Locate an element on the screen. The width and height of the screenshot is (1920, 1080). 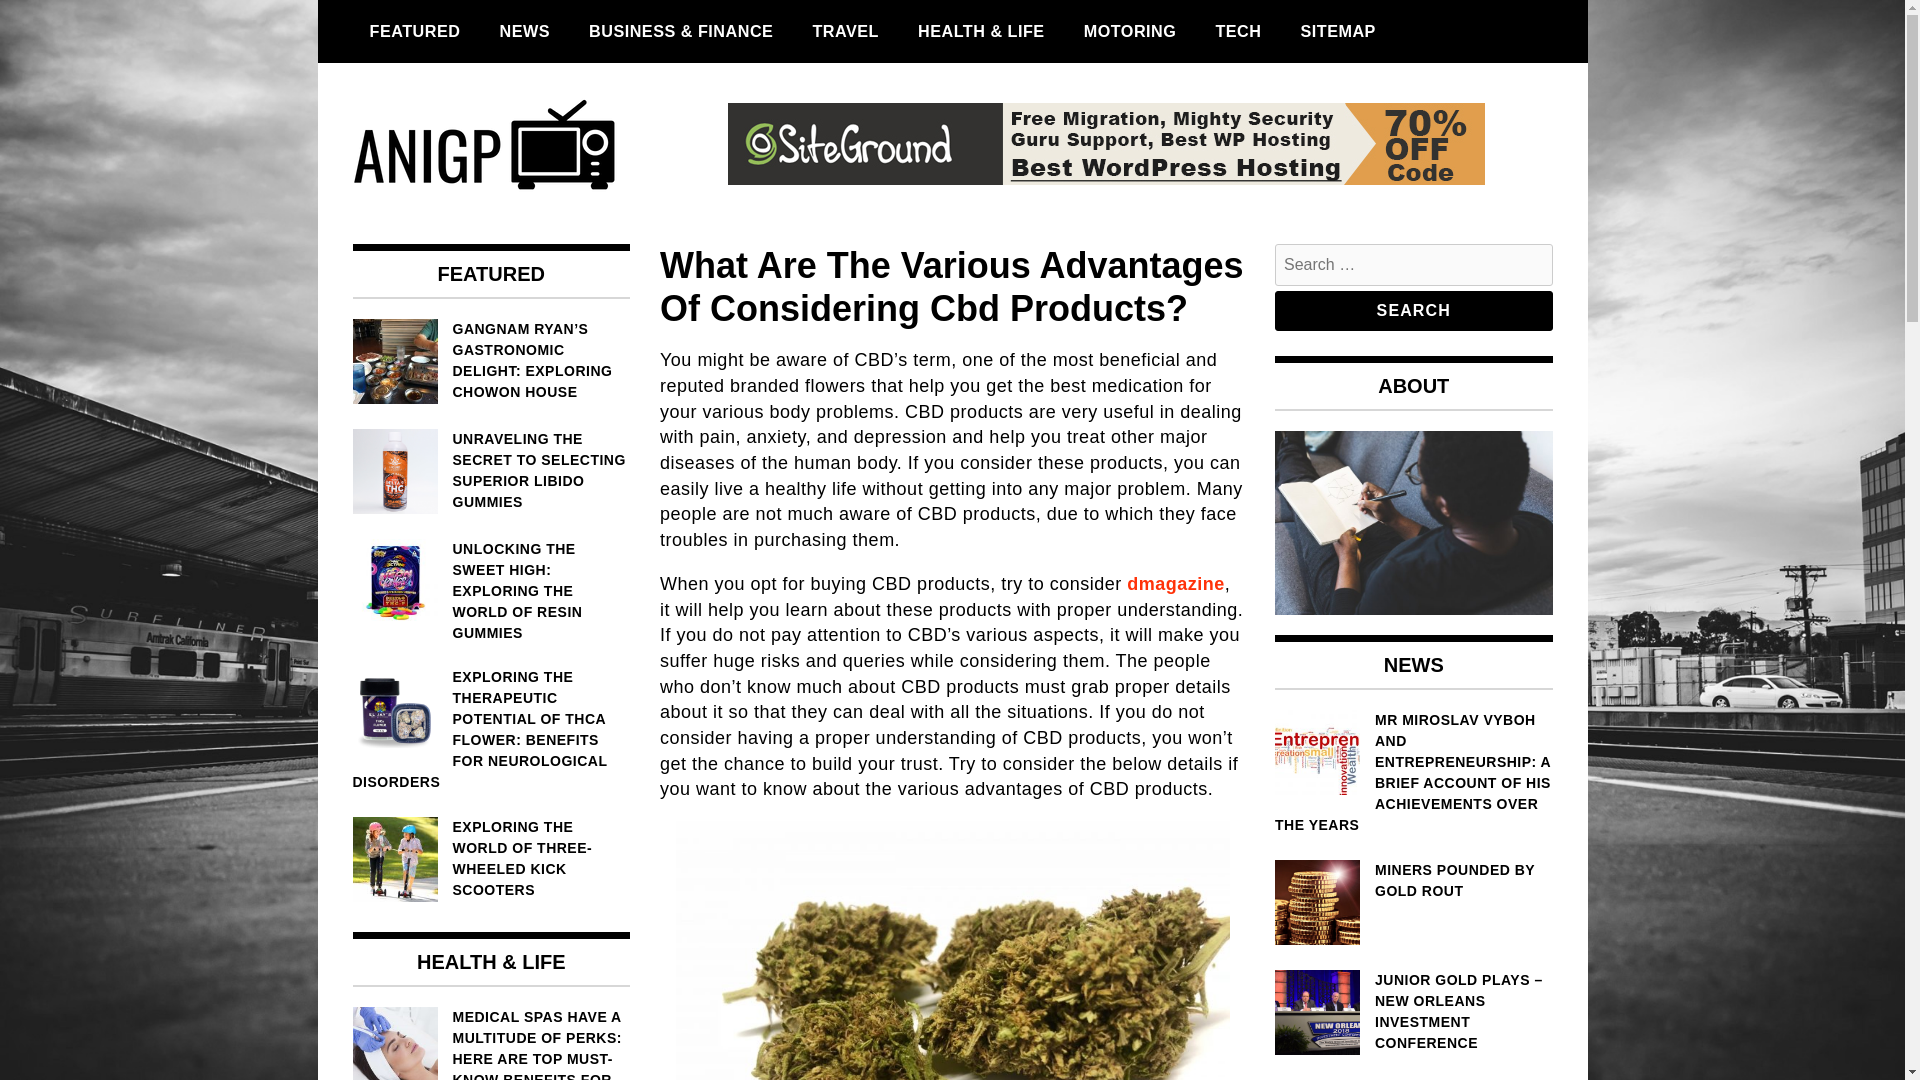
UNRAVELING THE SECRET TO SELECTING SUPERIOR LIBIDO GUMMIES is located at coordinates (490, 470).